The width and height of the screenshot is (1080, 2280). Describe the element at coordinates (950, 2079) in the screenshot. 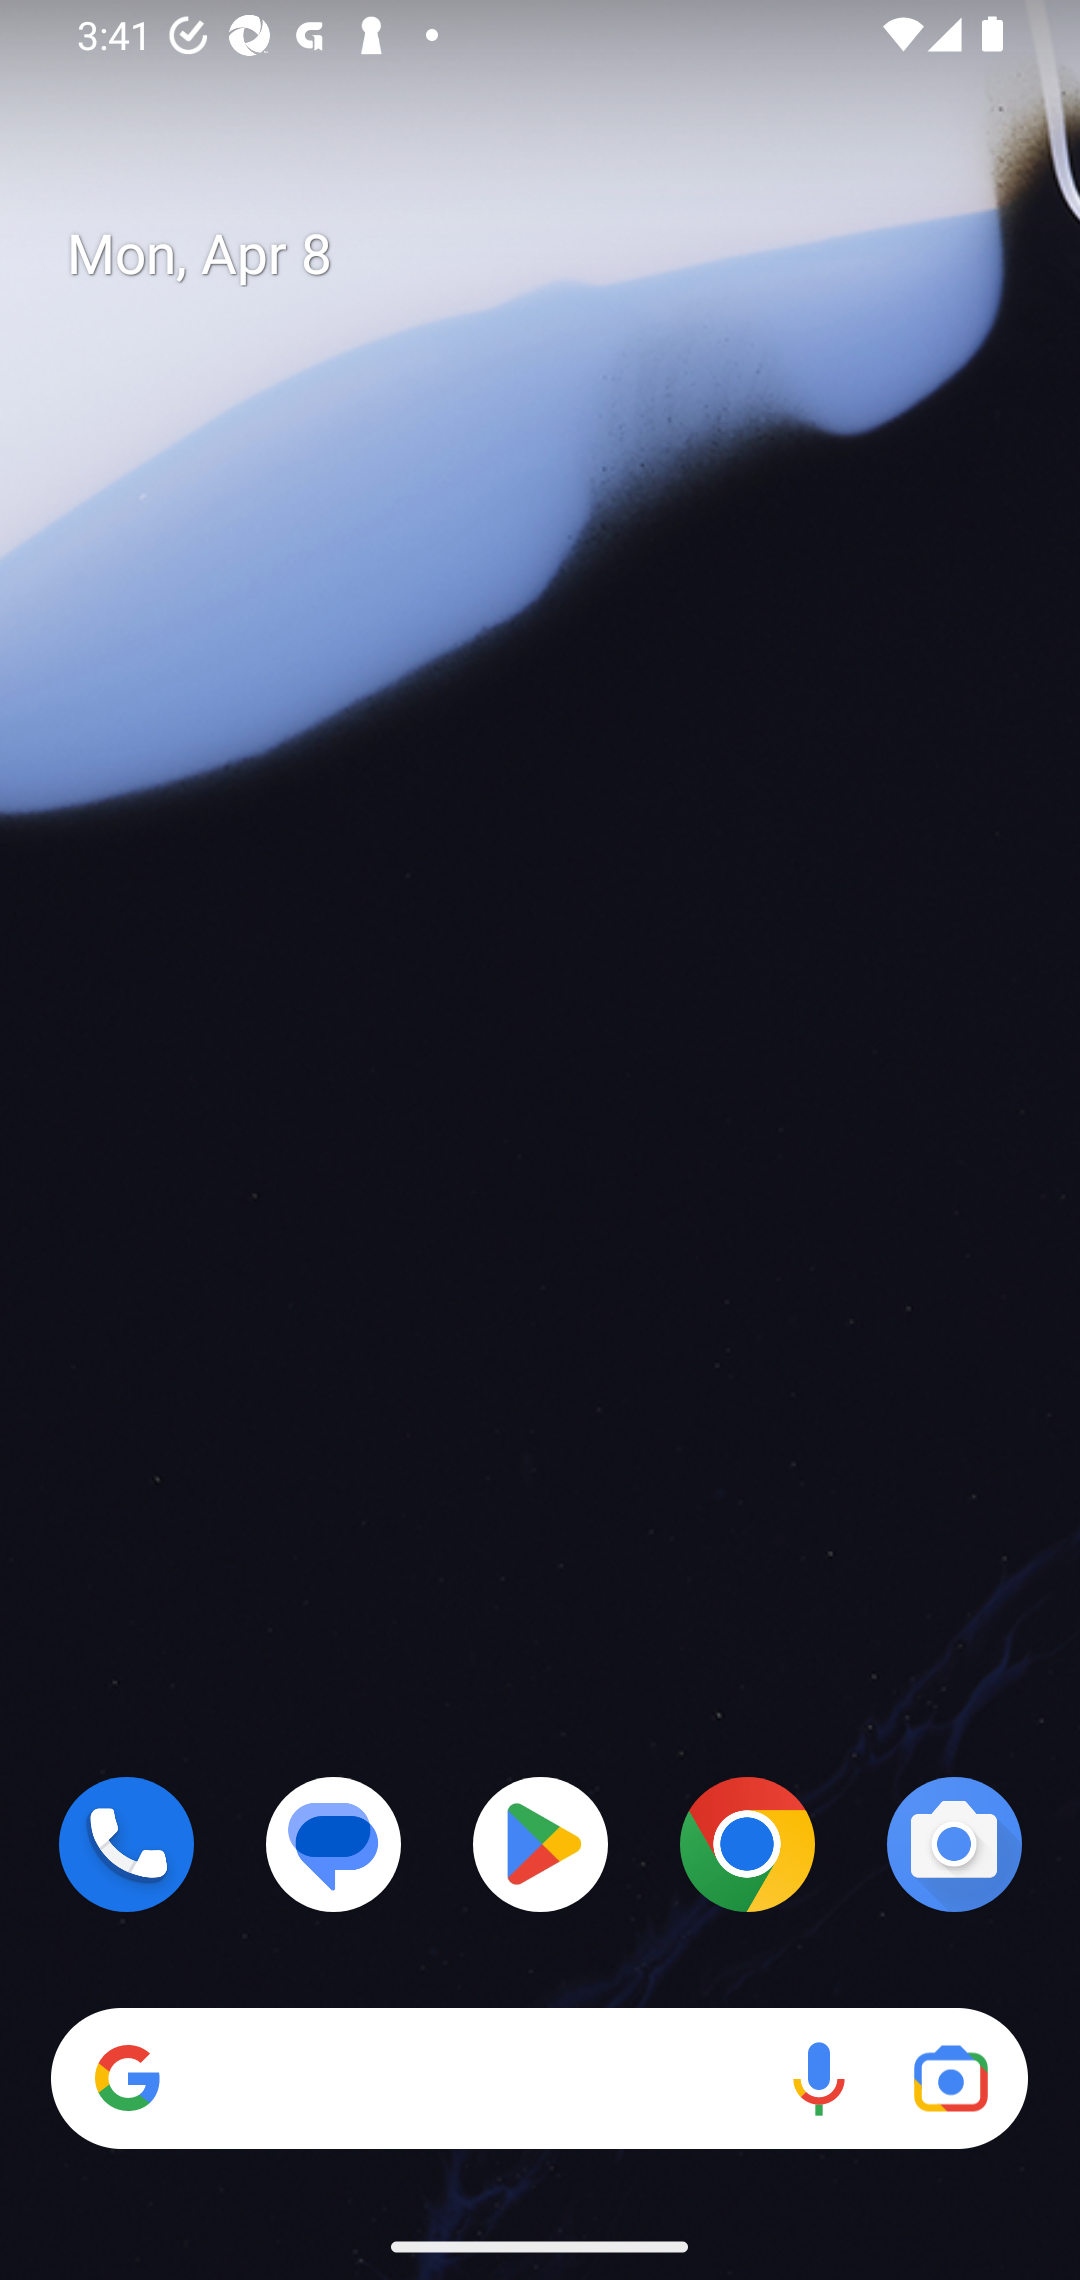

I see `Google Lens` at that location.